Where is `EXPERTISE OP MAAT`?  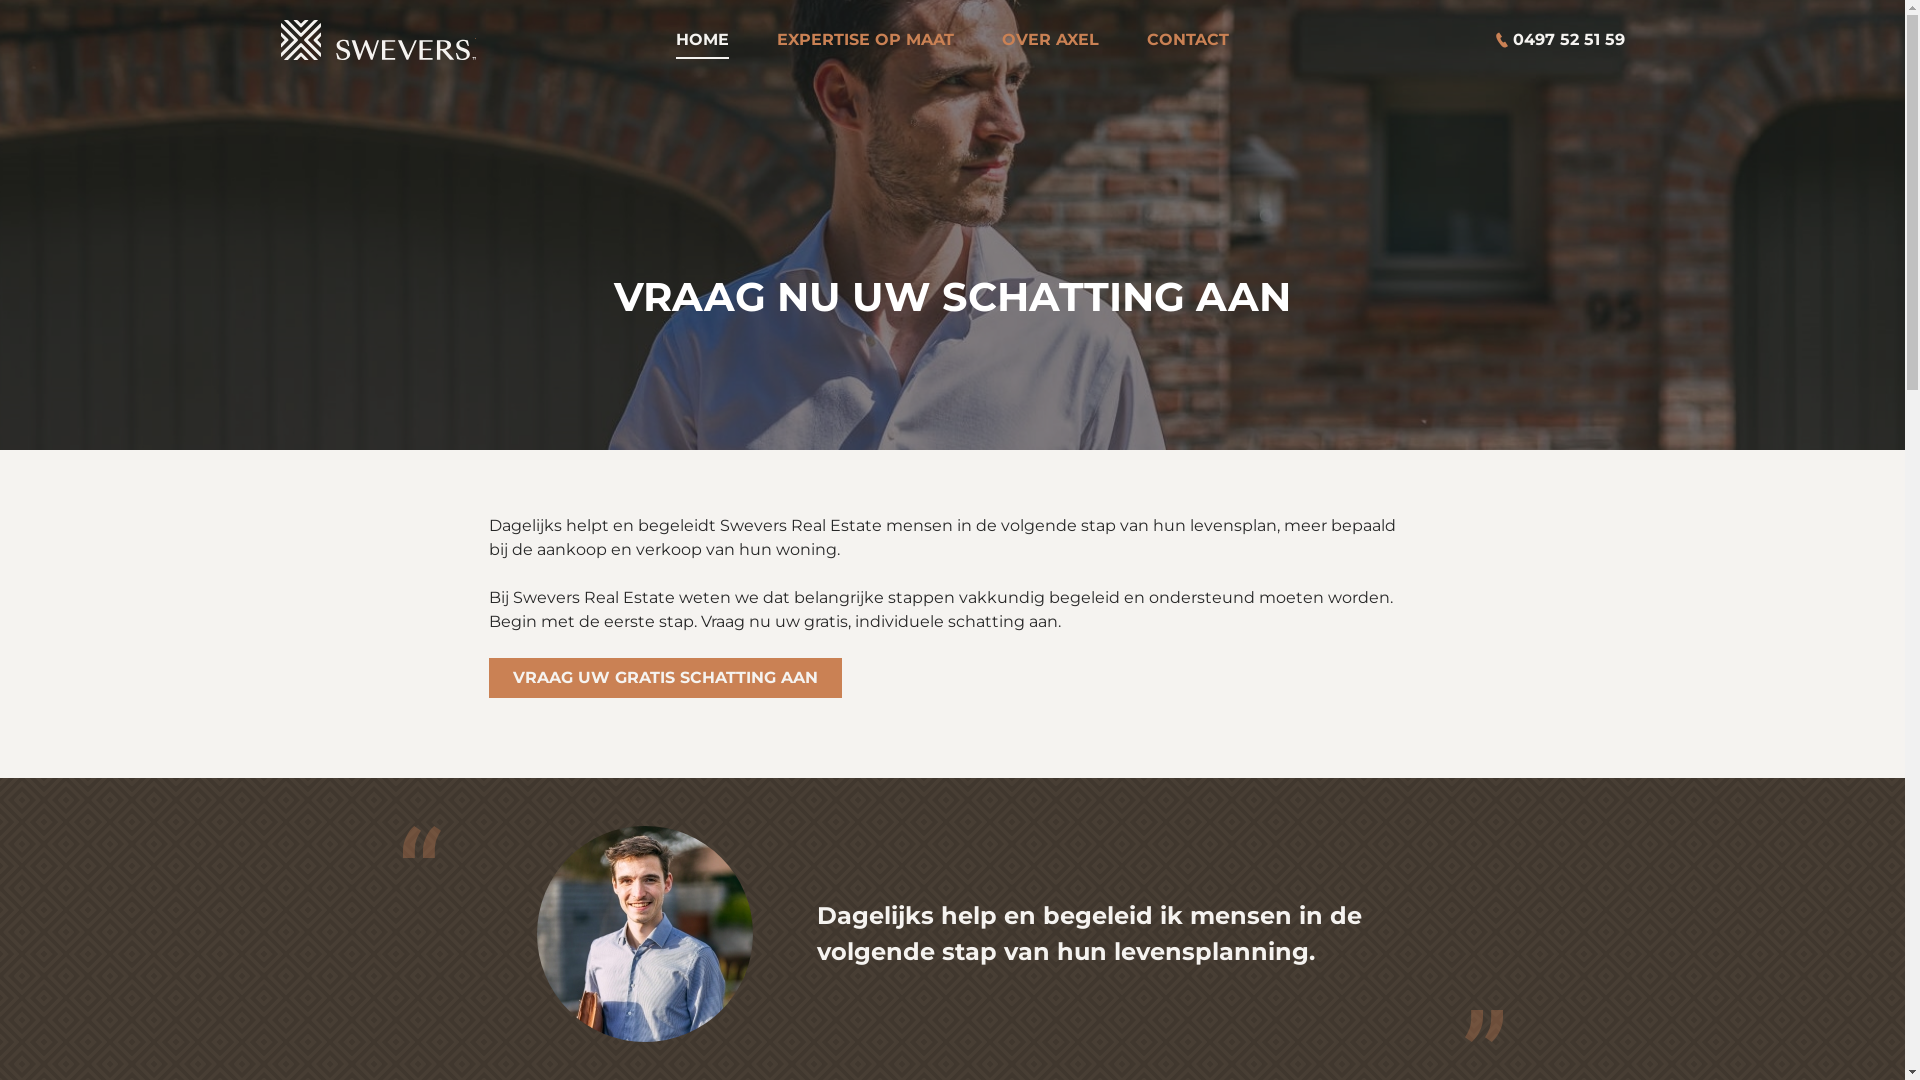
EXPERTISE OP MAAT is located at coordinates (866, 40).